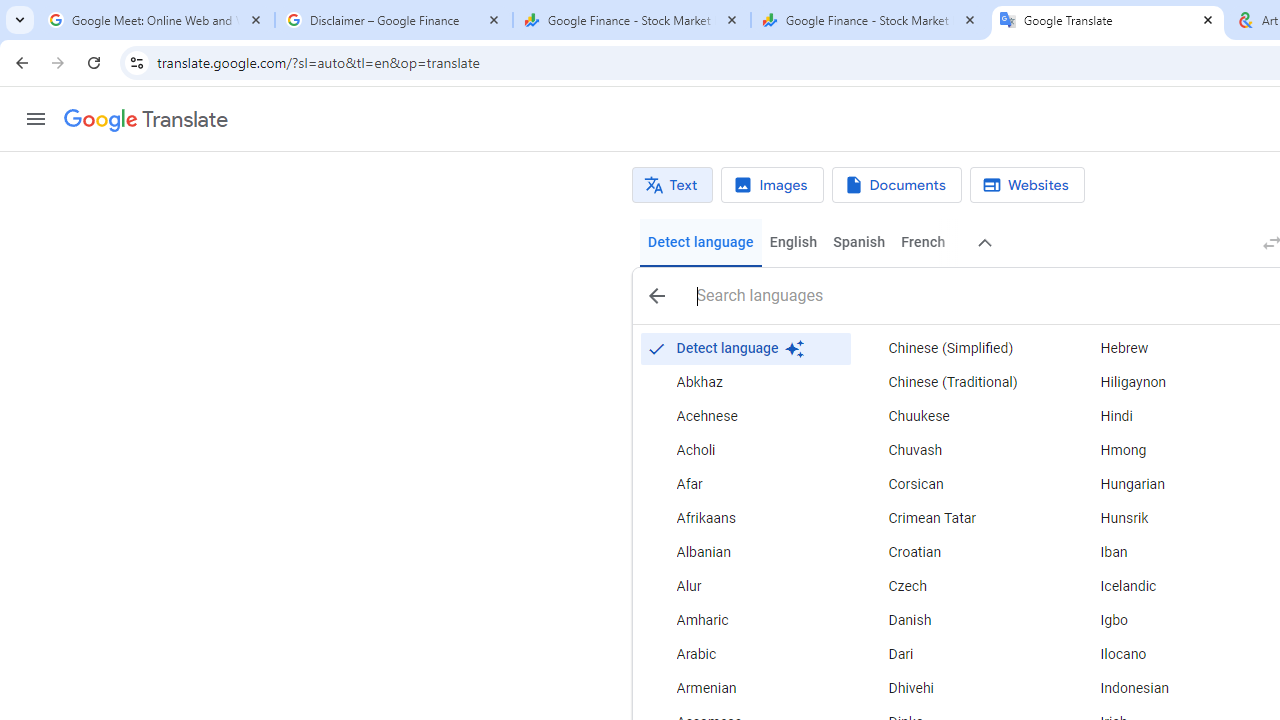 This screenshot has height=720, width=1280. I want to click on Detect language, so click(700, 242).